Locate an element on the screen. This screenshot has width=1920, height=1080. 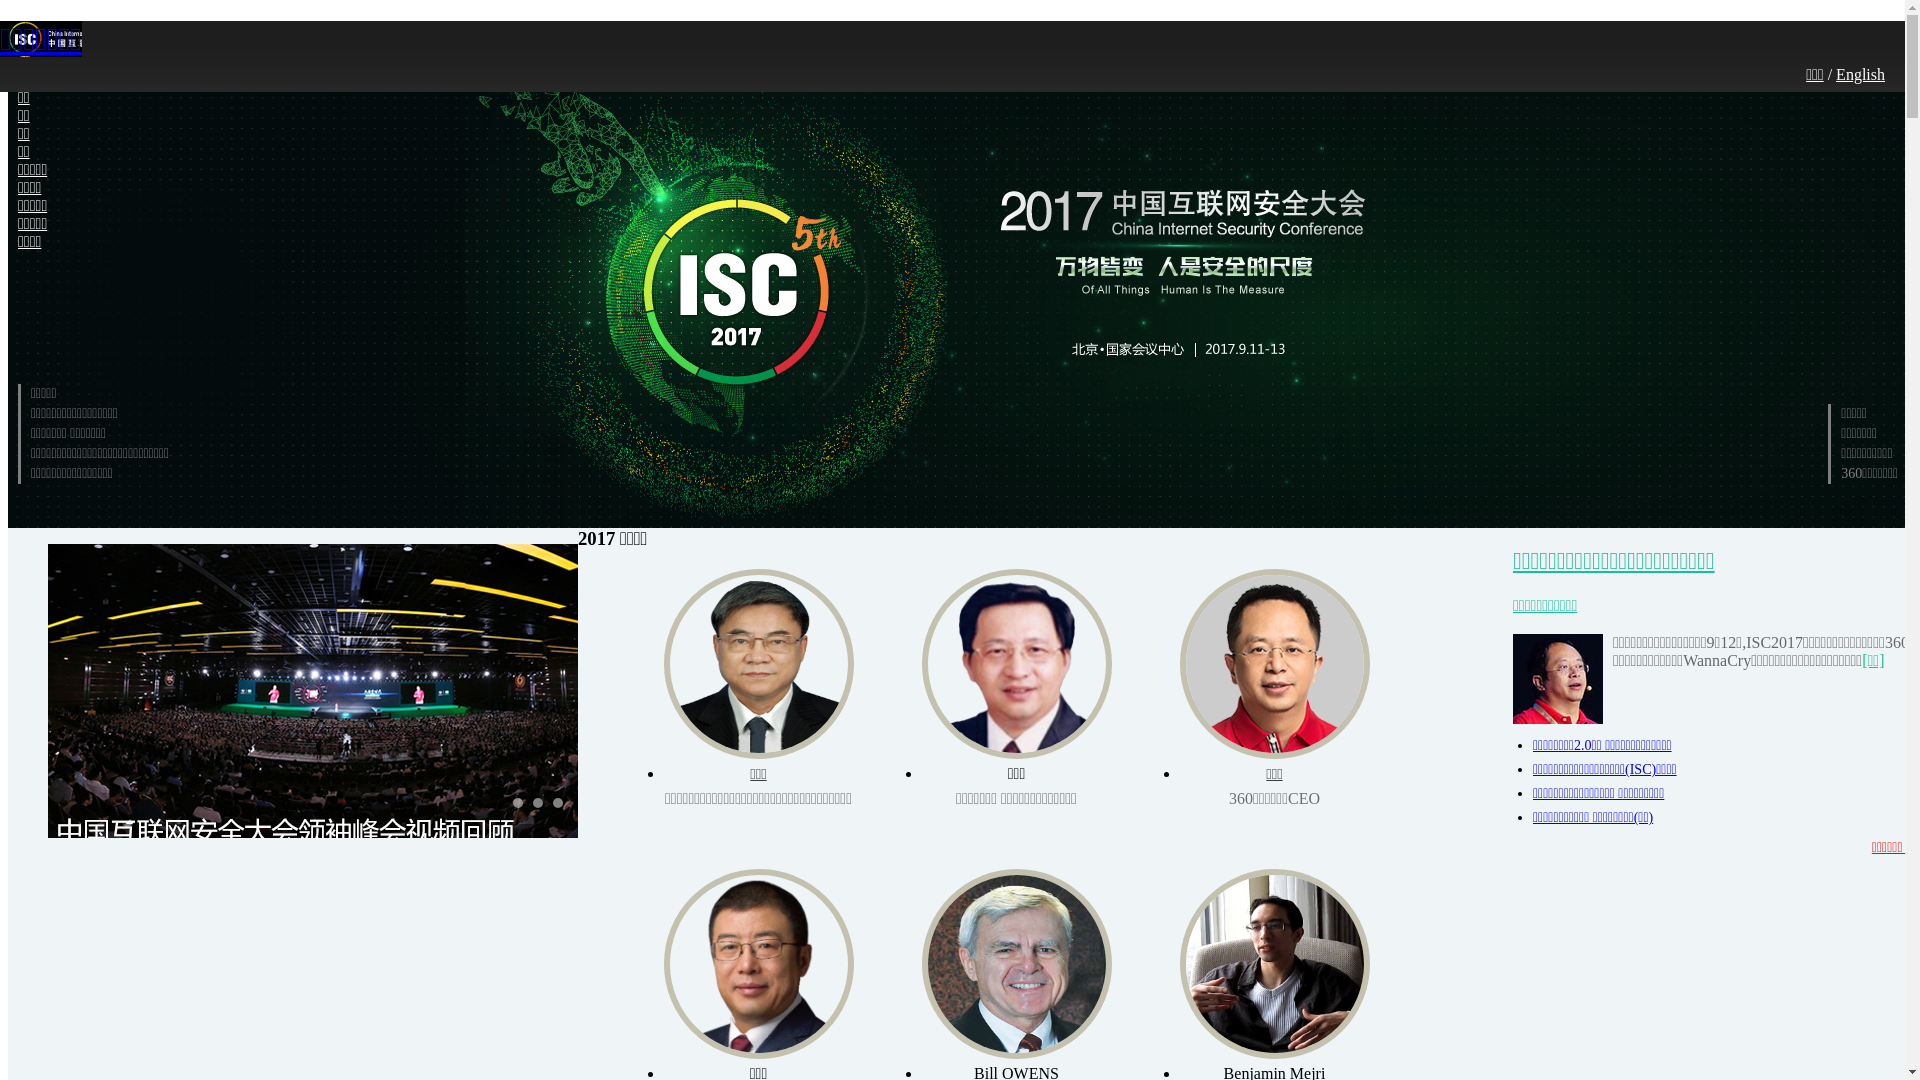
English is located at coordinates (1860, 74).